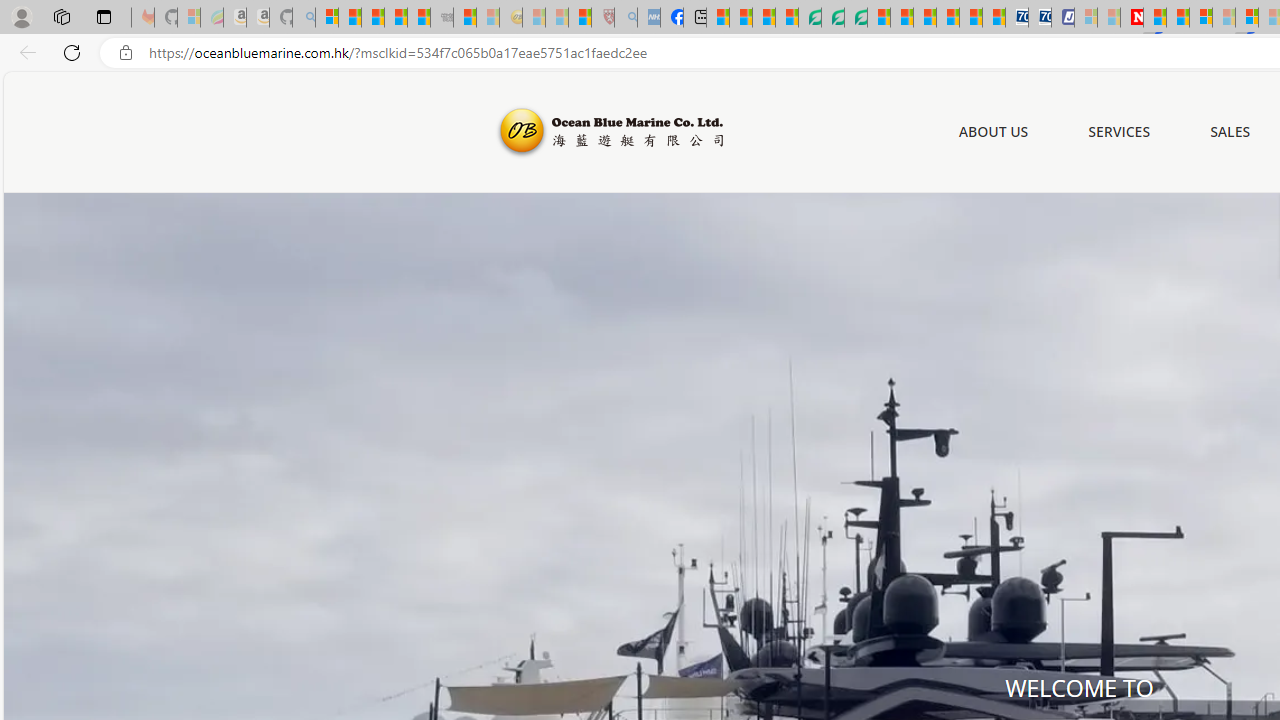 The image size is (1280, 720). Describe the element at coordinates (763, 18) in the screenshot. I see `World - MSN` at that location.